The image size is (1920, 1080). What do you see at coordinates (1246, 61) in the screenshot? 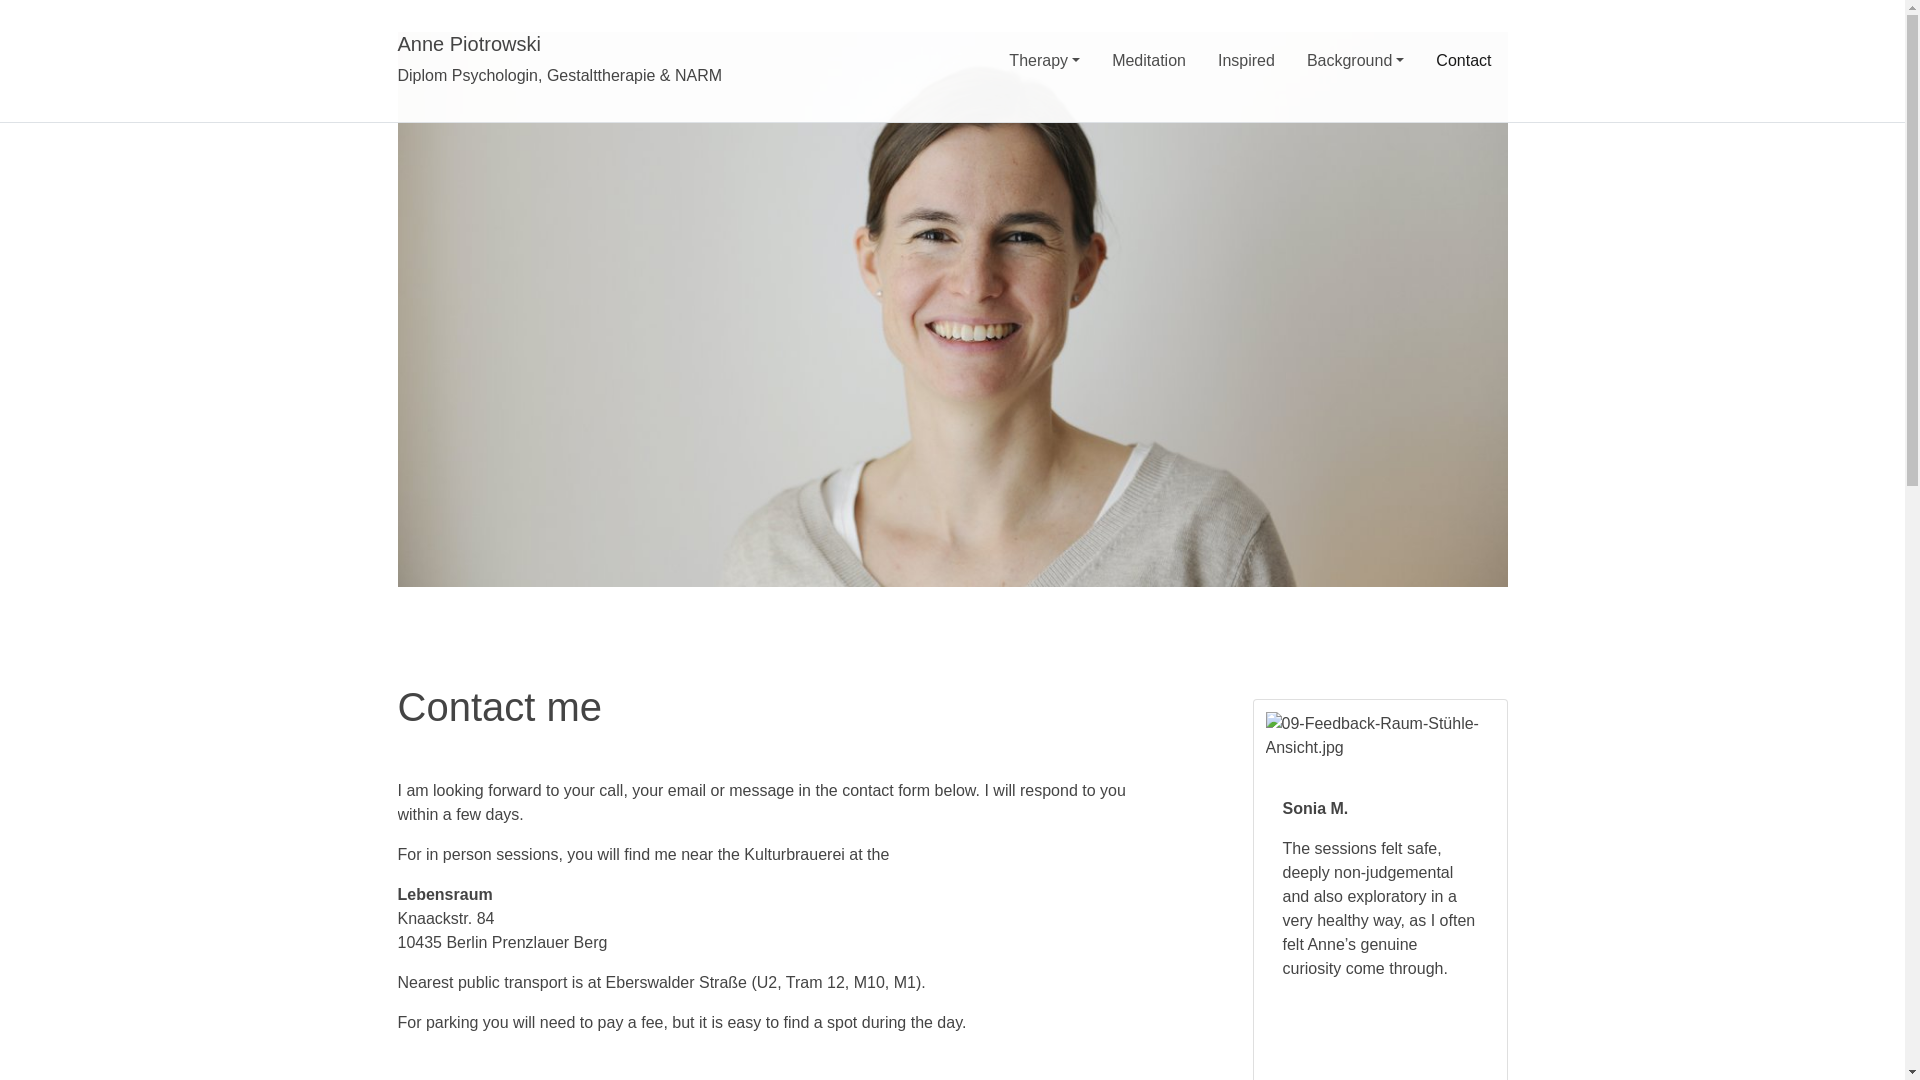
I see `Inspired` at bounding box center [1246, 61].